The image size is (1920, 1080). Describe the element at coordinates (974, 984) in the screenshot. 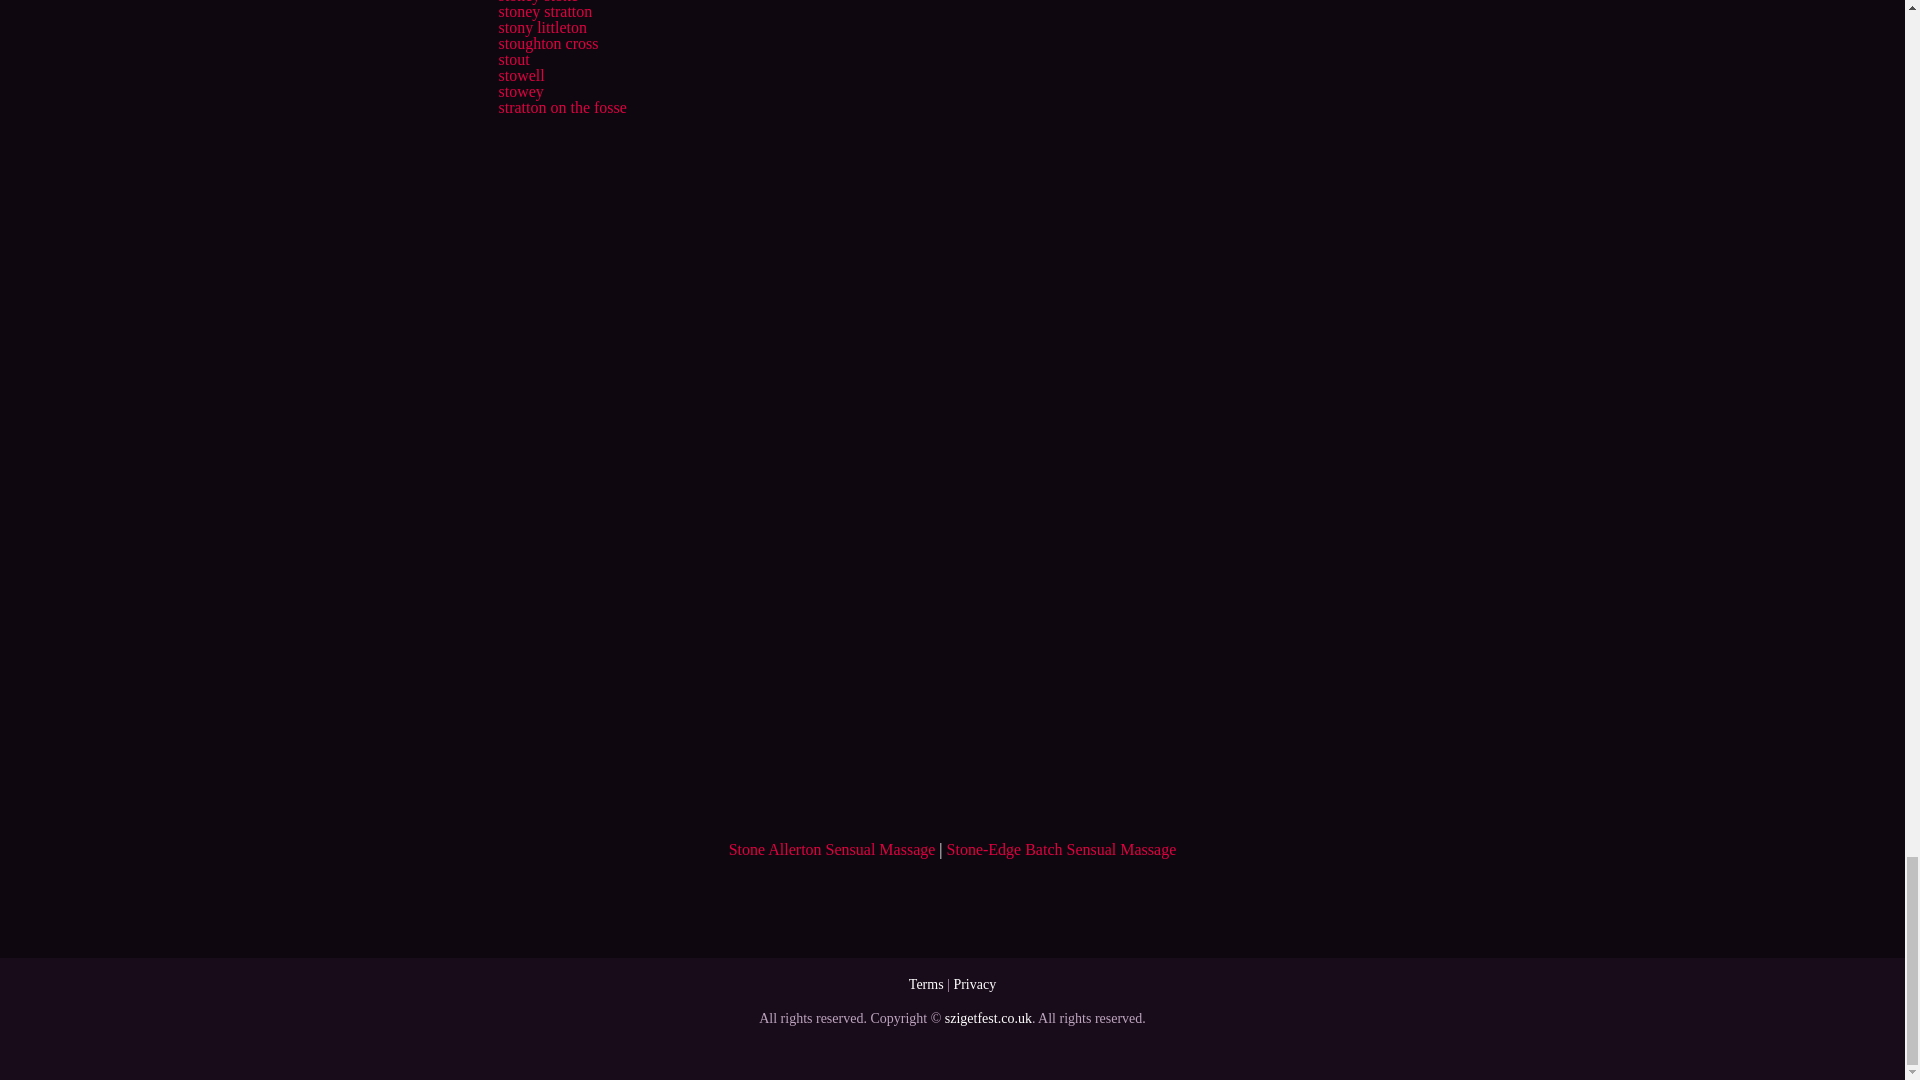

I see `Privacy` at that location.